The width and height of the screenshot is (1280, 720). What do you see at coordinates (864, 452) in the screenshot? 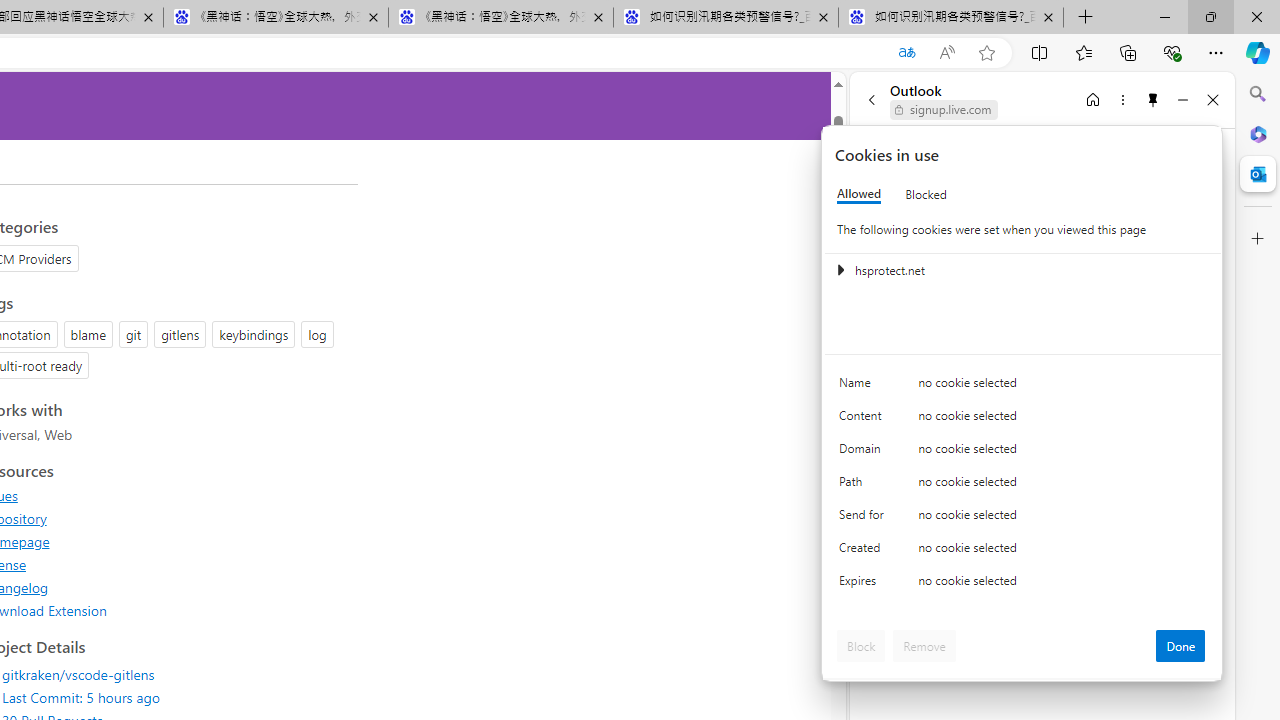
I see `Domain` at bounding box center [864, 452].